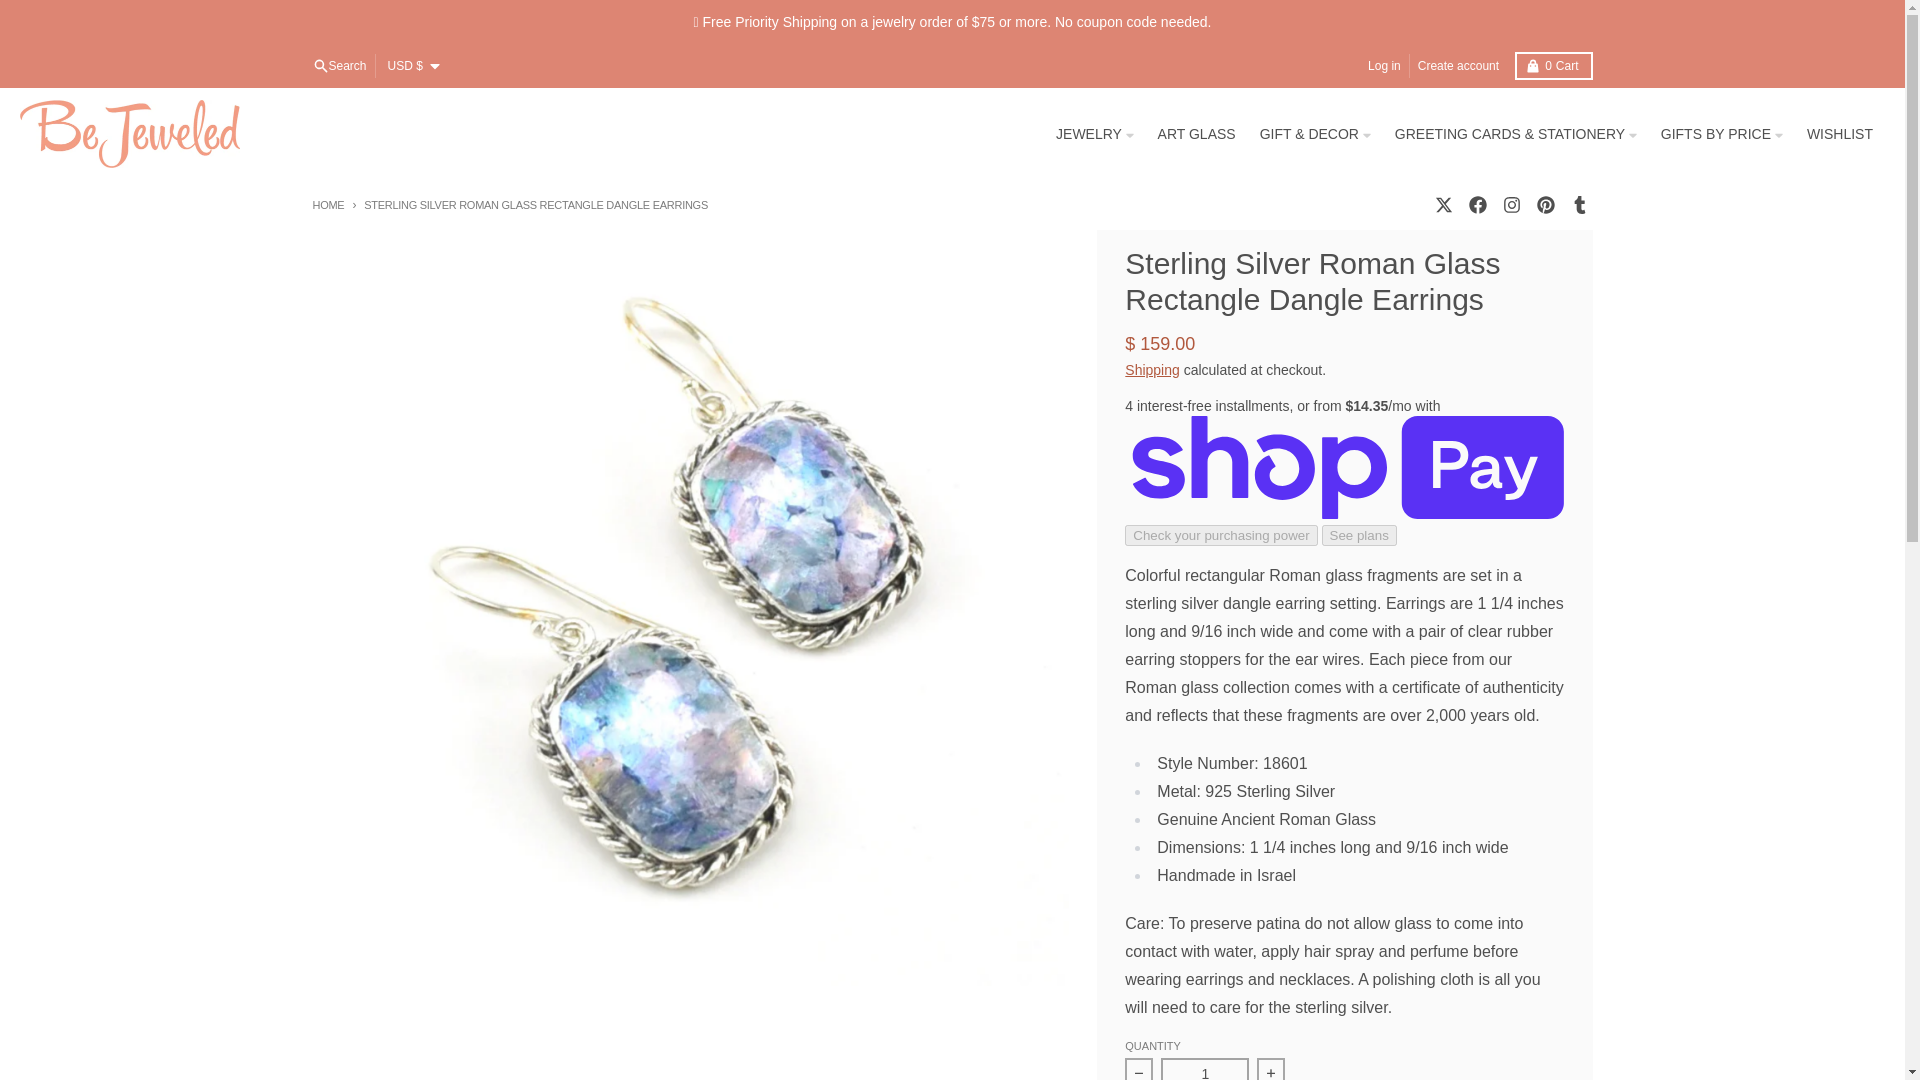 This screenshot has height=1080, width=1920. I want to click on Tumblr - BeJeweled, so click(1578, 205).